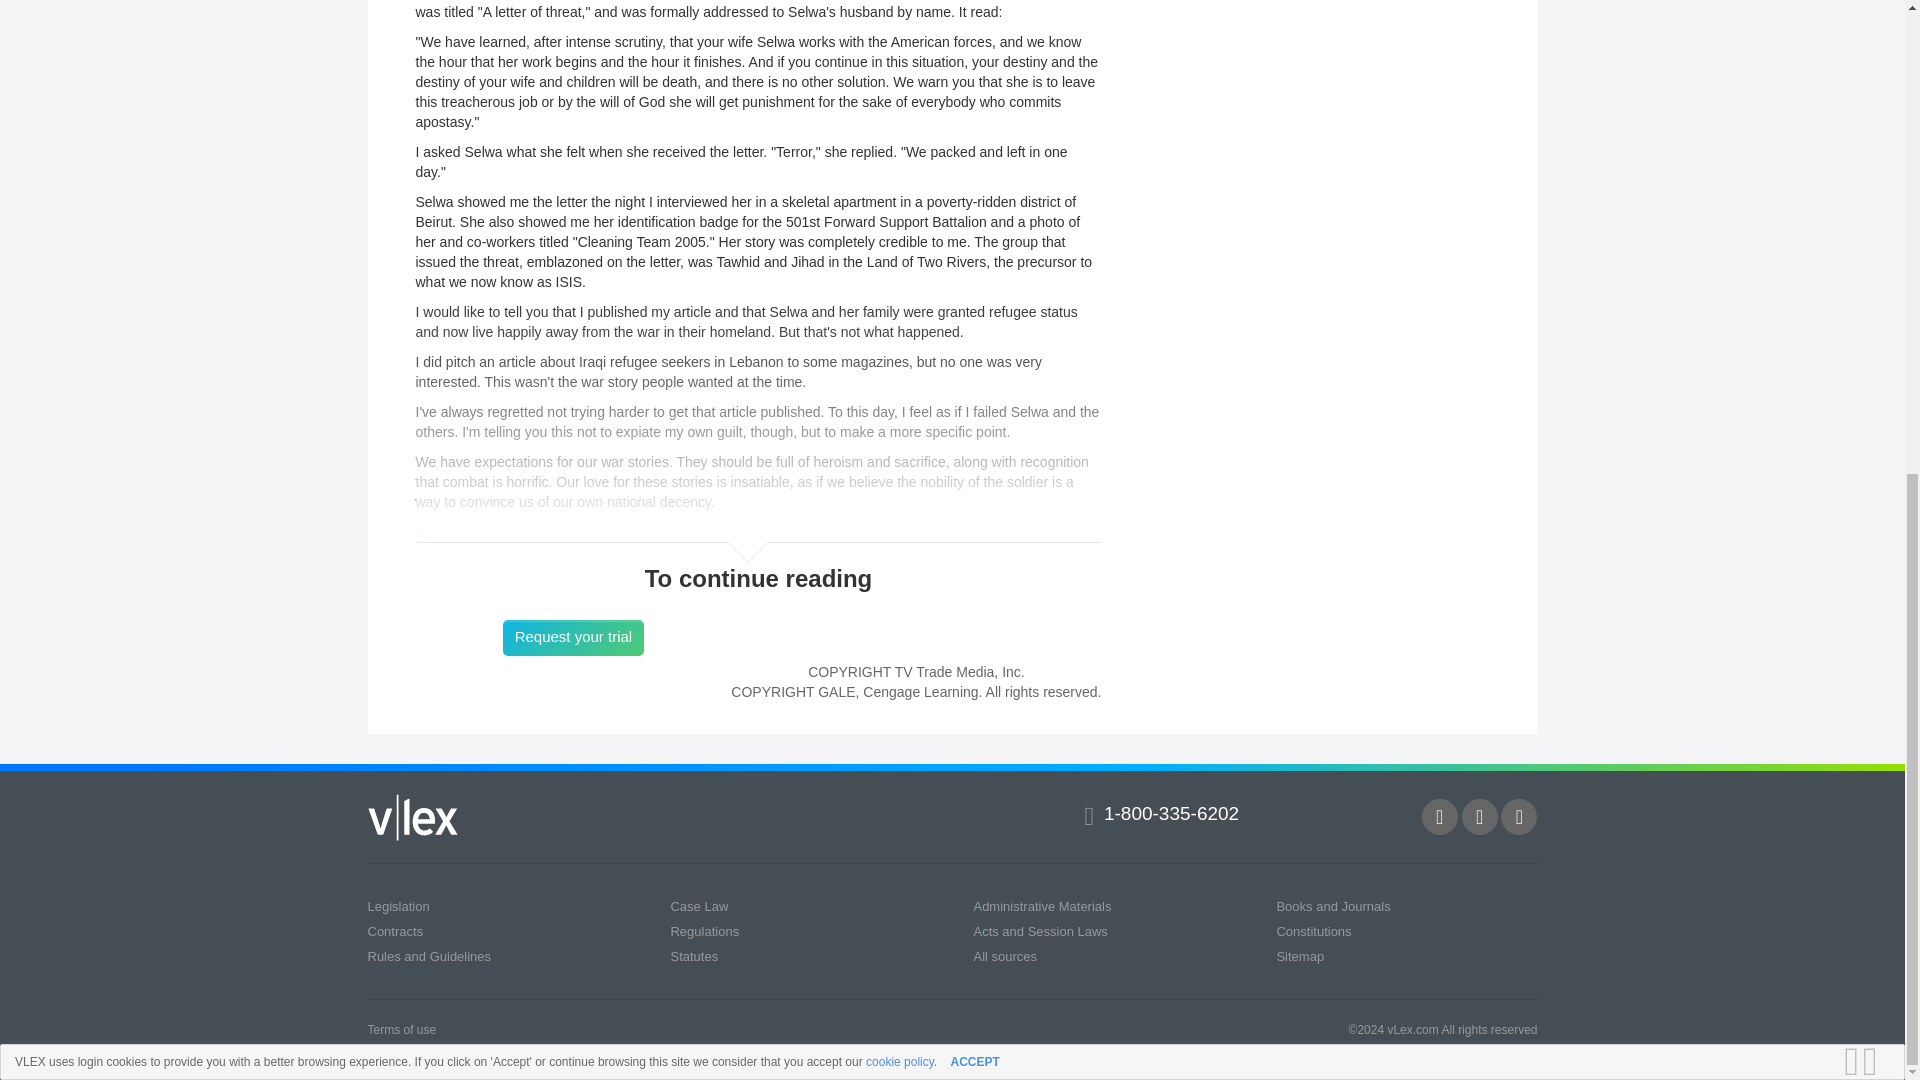 Image resolution: width=1920 pixels, height=1080 pixels. I want to click on Constitutions, so click(1314, 931).